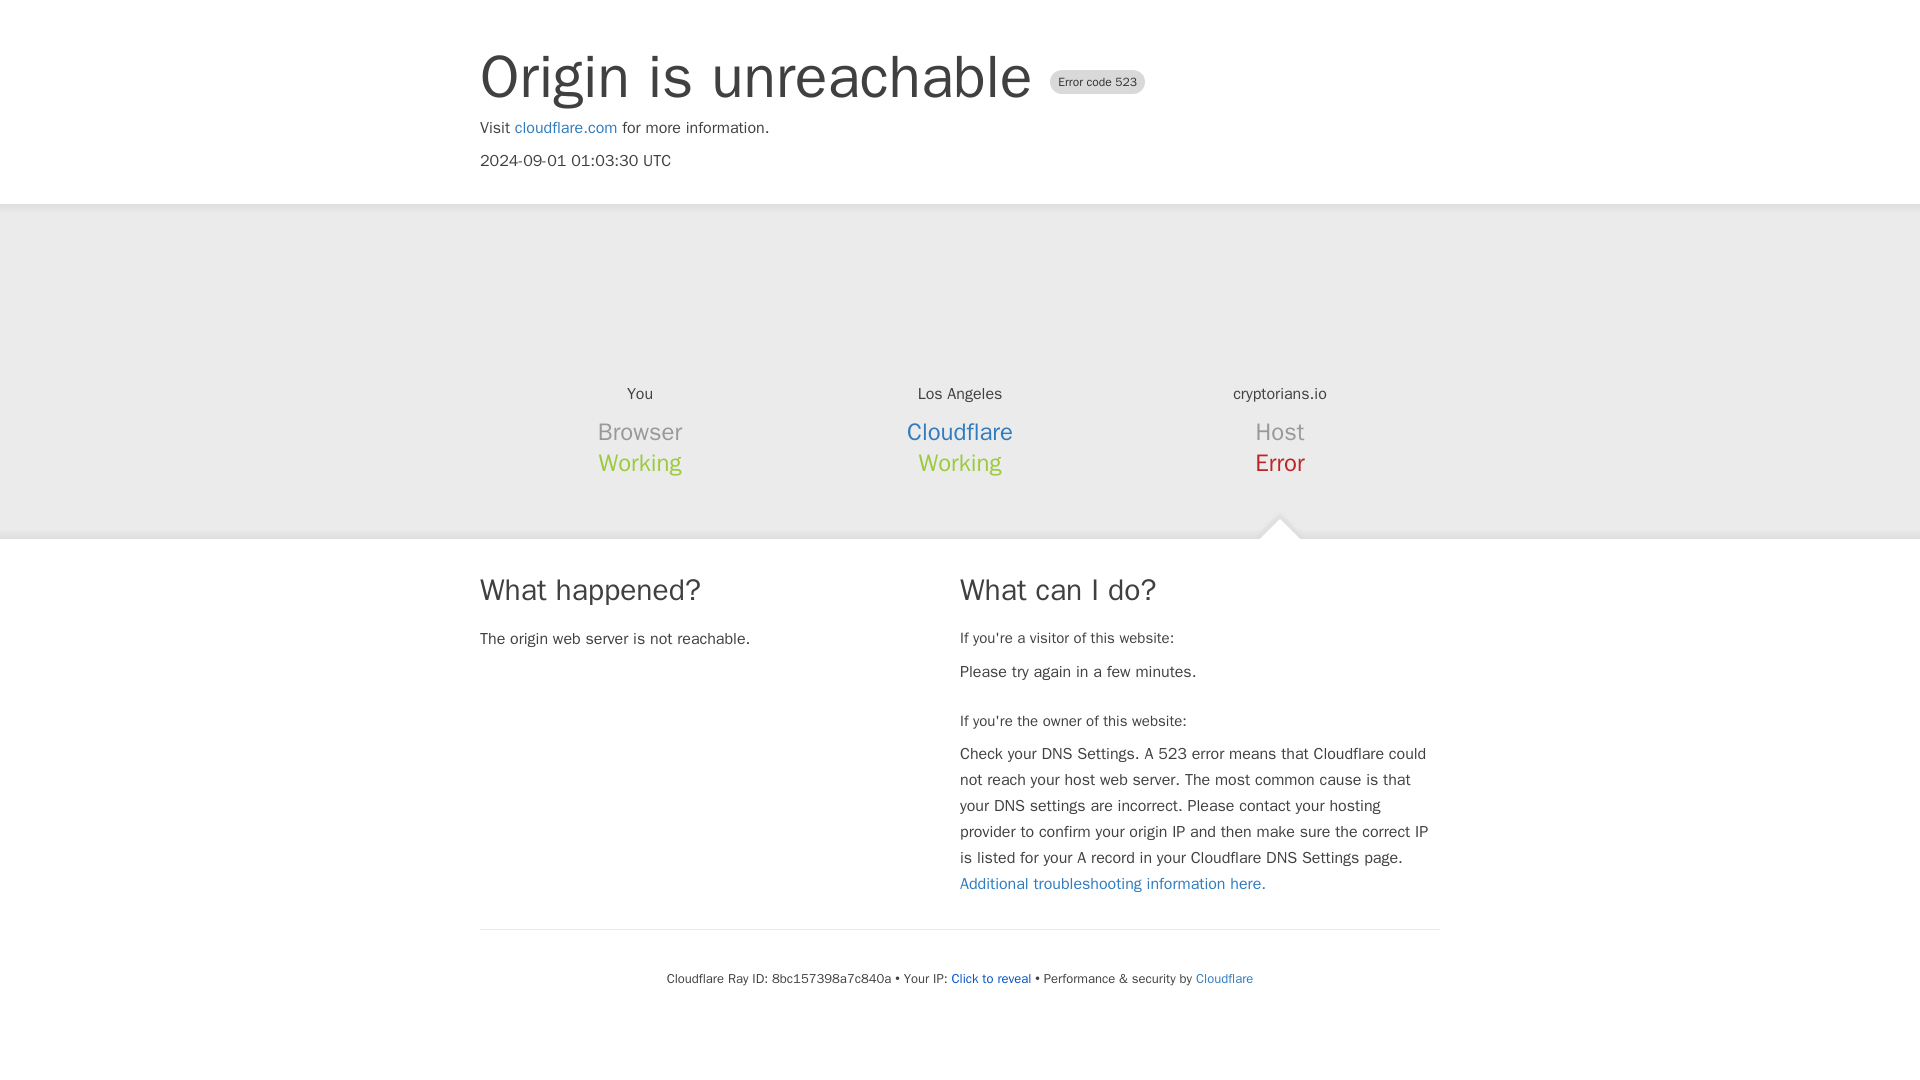  I want to click on Additional troubleshooting information here., so click(1112, 884).